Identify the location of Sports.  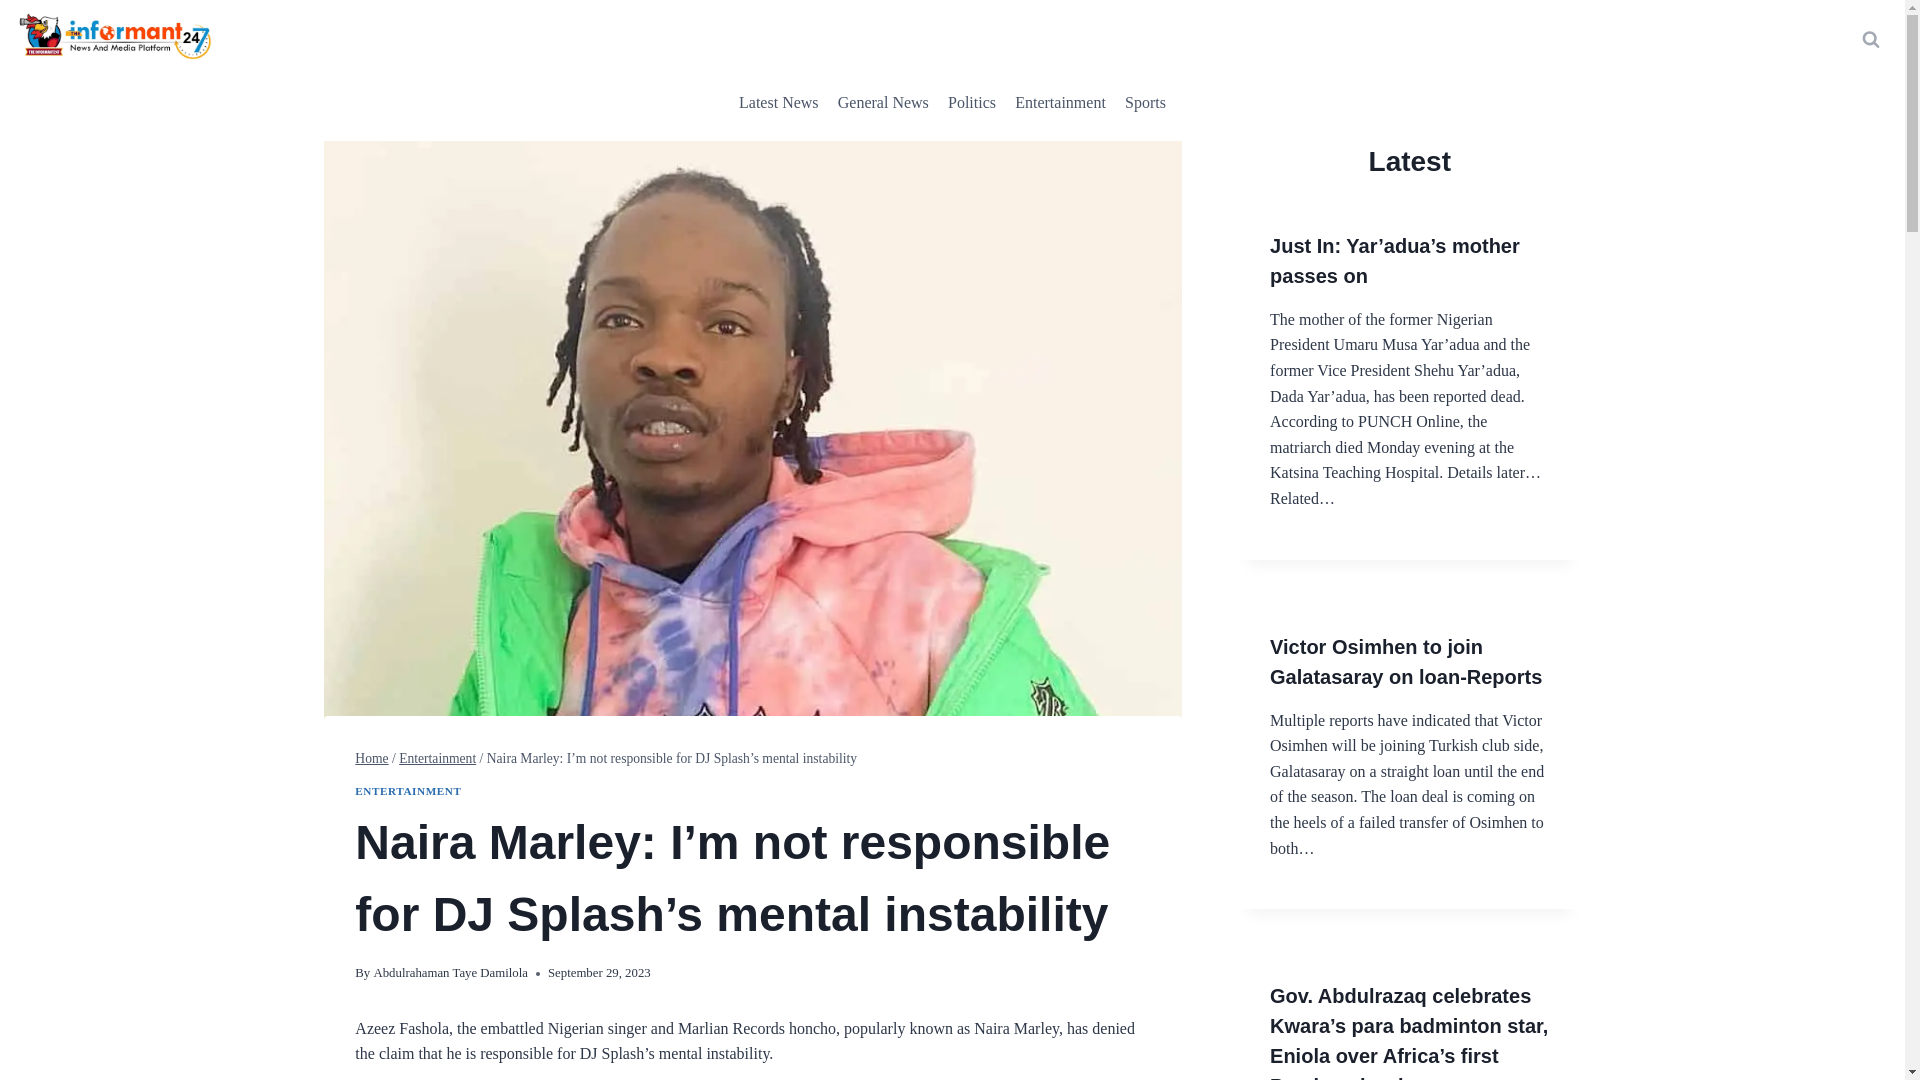
(1145, 102).